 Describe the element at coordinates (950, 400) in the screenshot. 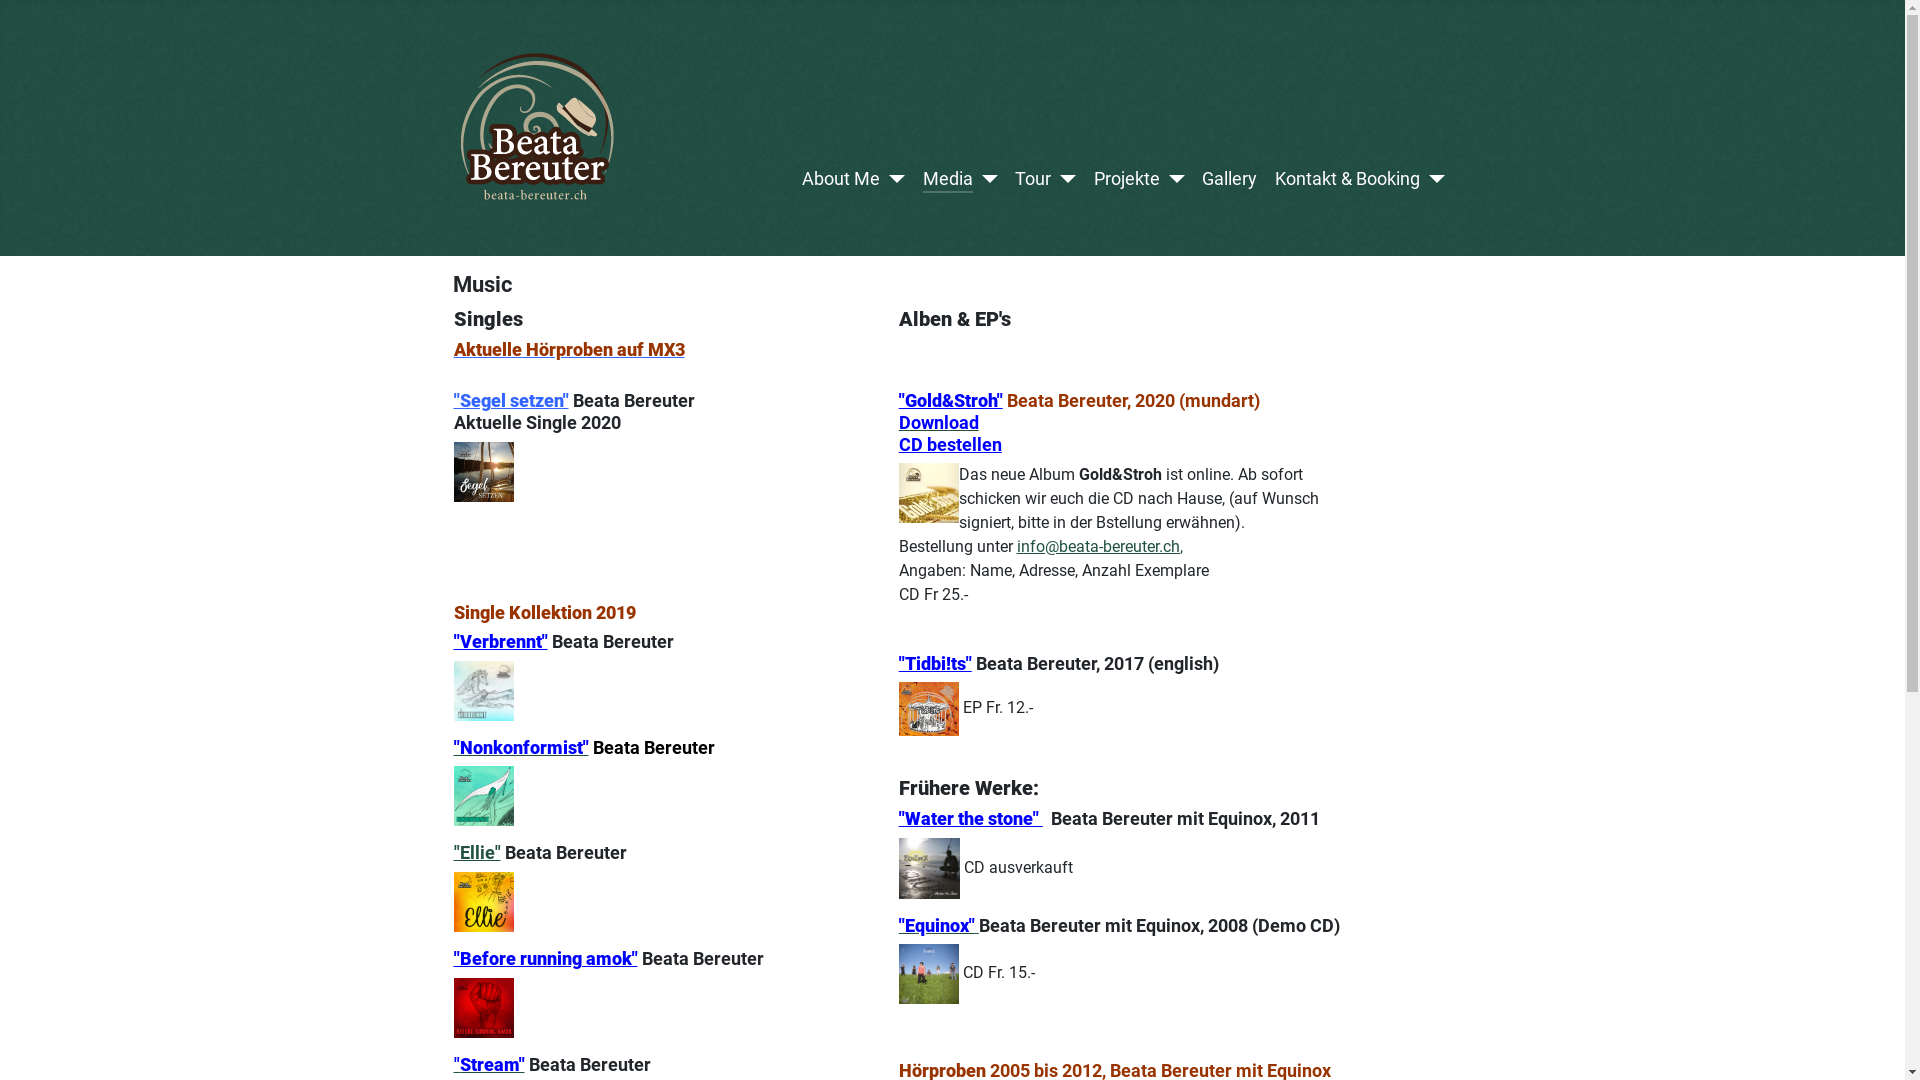

I see `"Gold&Stroh"` at that location.